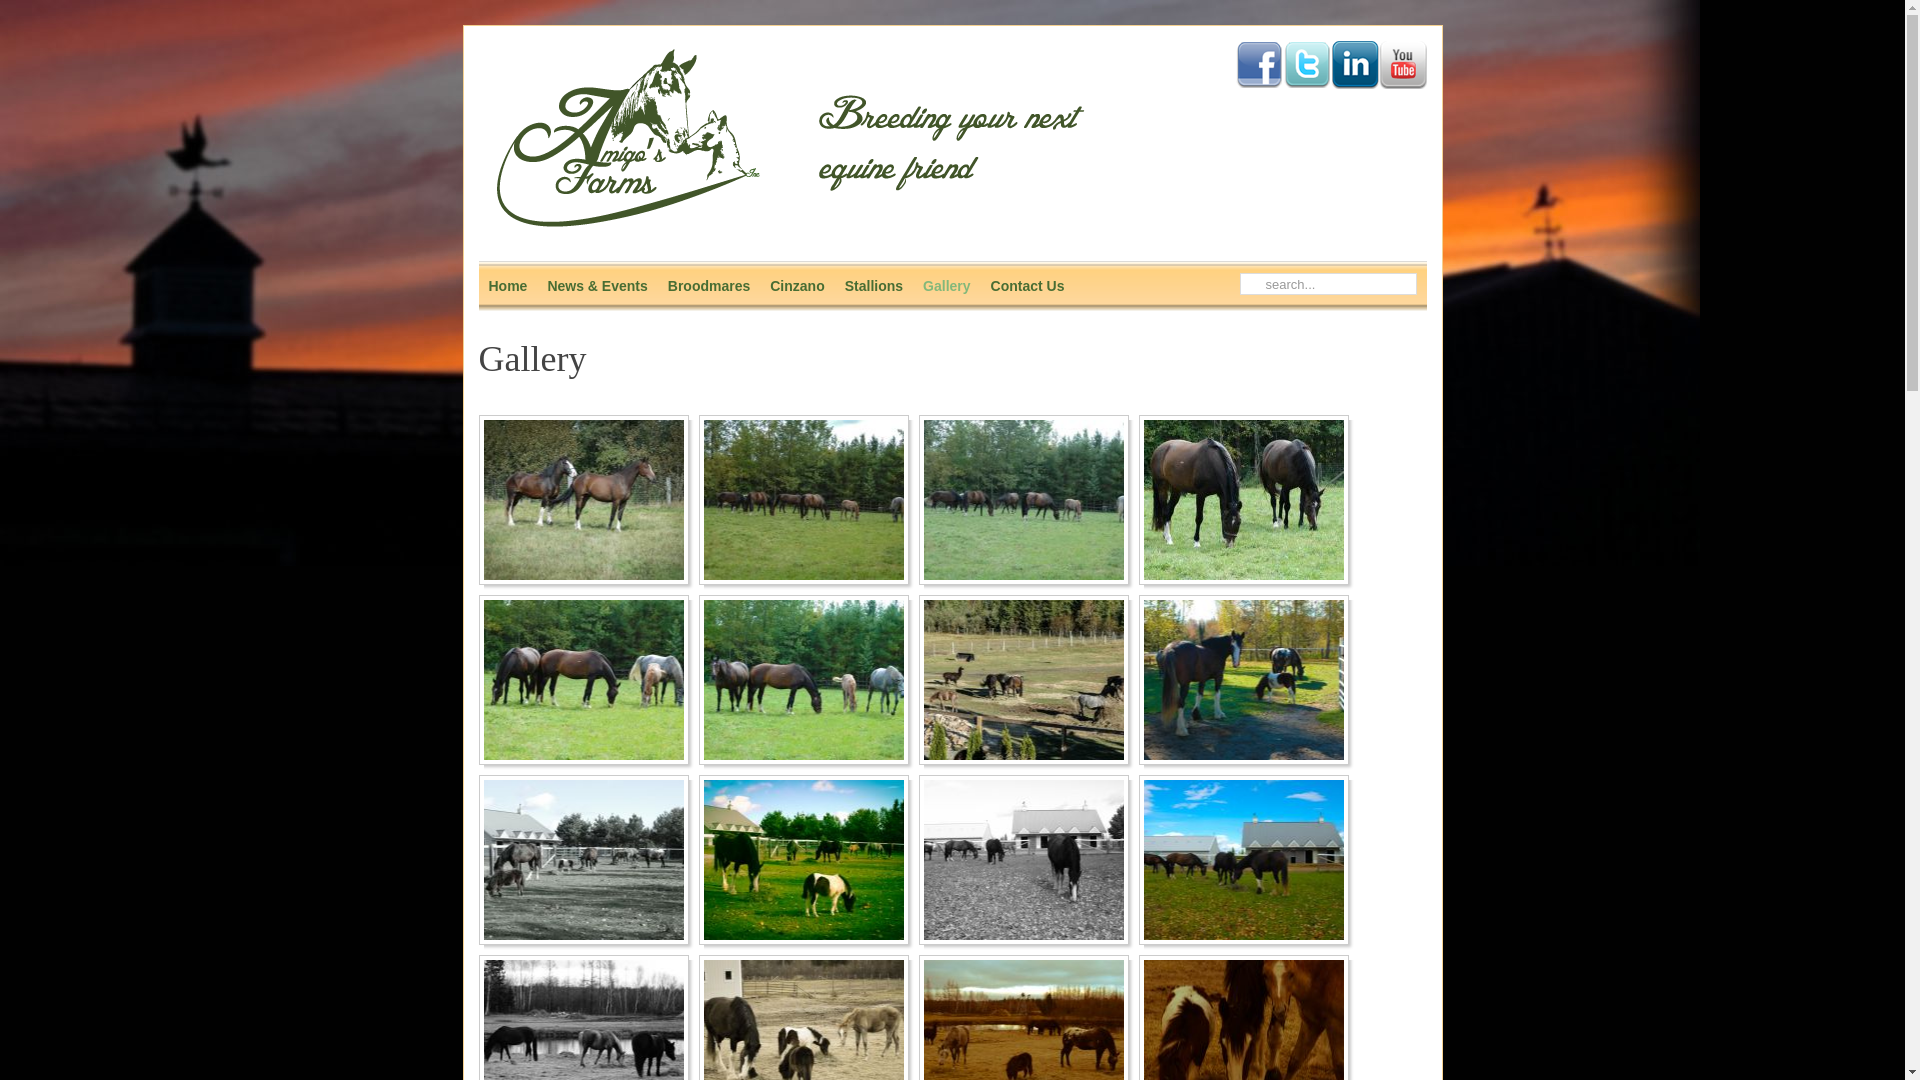  What do you see at coordinates (804, 860) in the screenshot?
I see `JW_SIG_NAVTIP <b>Gallery</b><br /><br />` at bounding box center [804, 860].